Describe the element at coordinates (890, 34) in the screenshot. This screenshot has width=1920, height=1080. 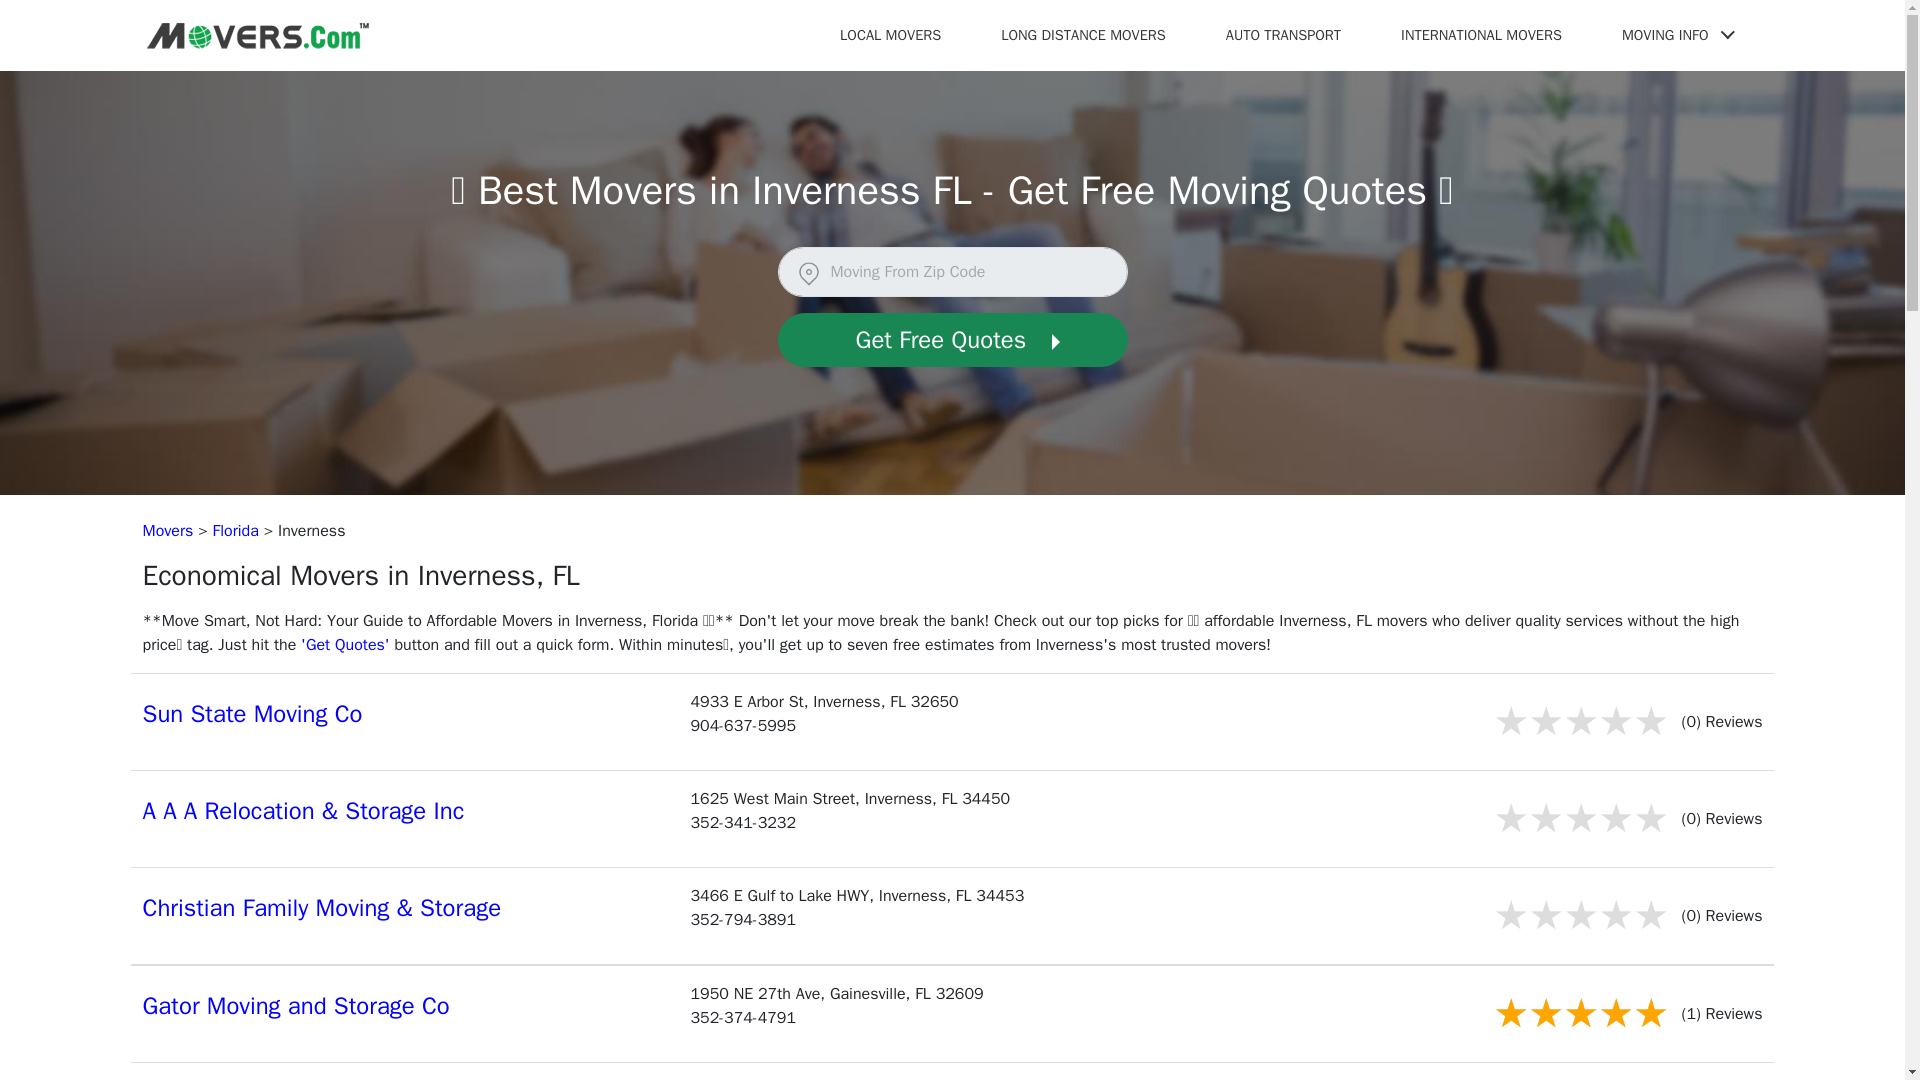
I see `LOCAL MOVERS` at that location.